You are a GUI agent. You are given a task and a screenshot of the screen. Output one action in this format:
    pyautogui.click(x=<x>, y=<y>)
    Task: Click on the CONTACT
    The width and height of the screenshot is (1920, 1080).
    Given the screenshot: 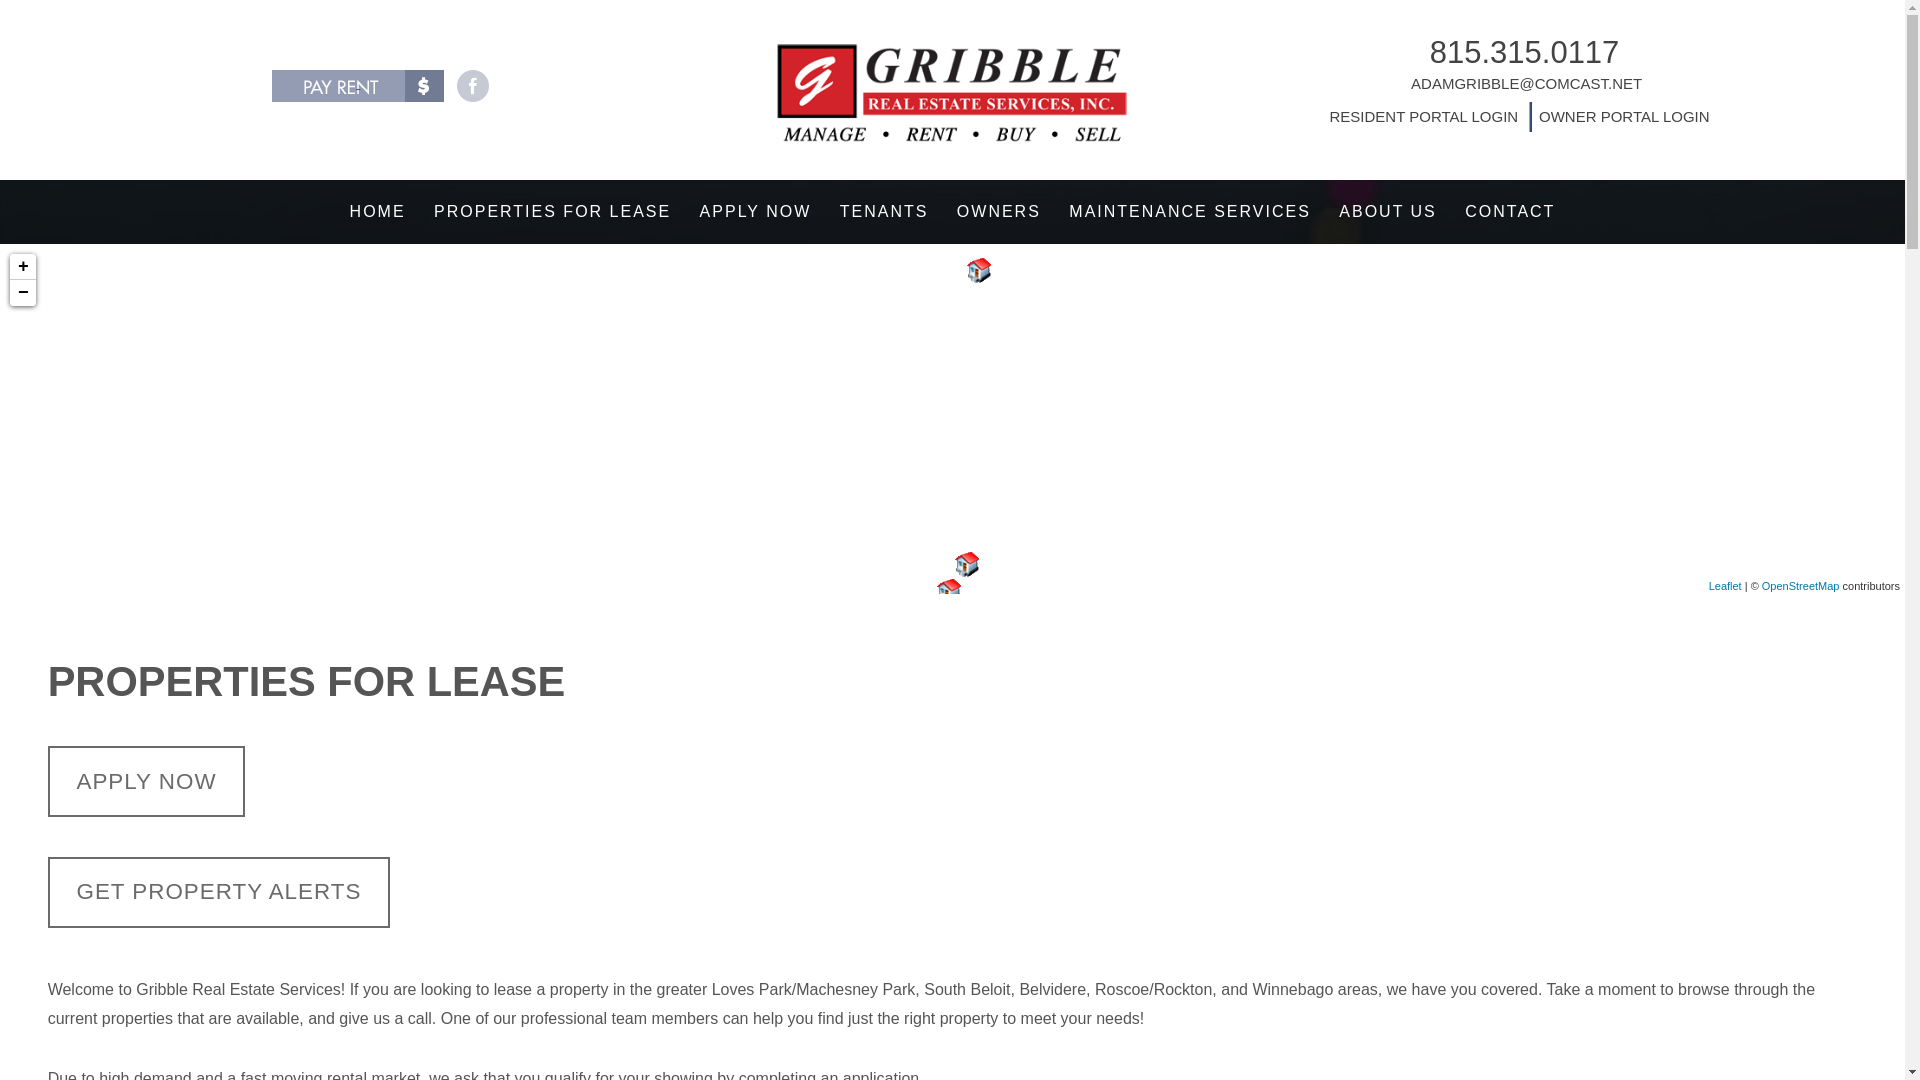 What is the action you would take?
    pyautogui.click(x=1510, y=212)
    